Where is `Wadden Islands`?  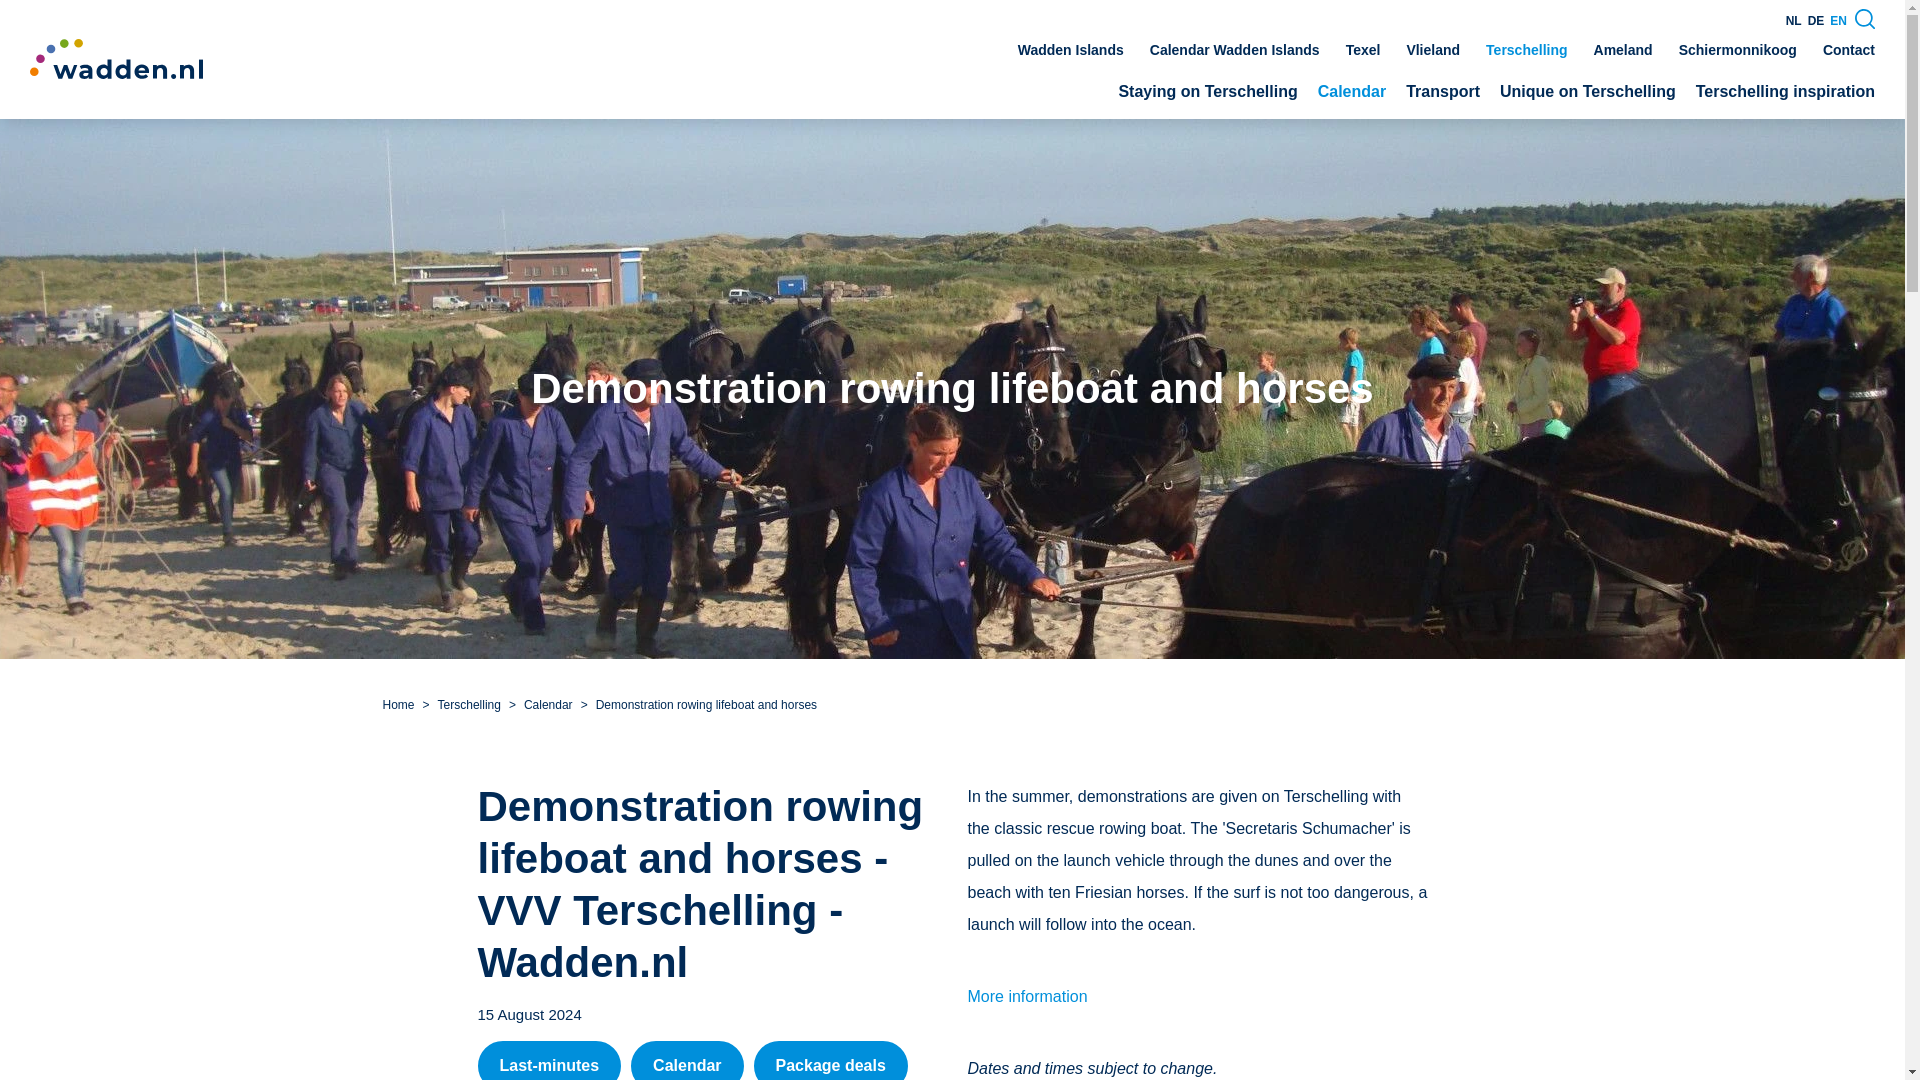 Wadden Islands is located at coordinates (1070, 50).